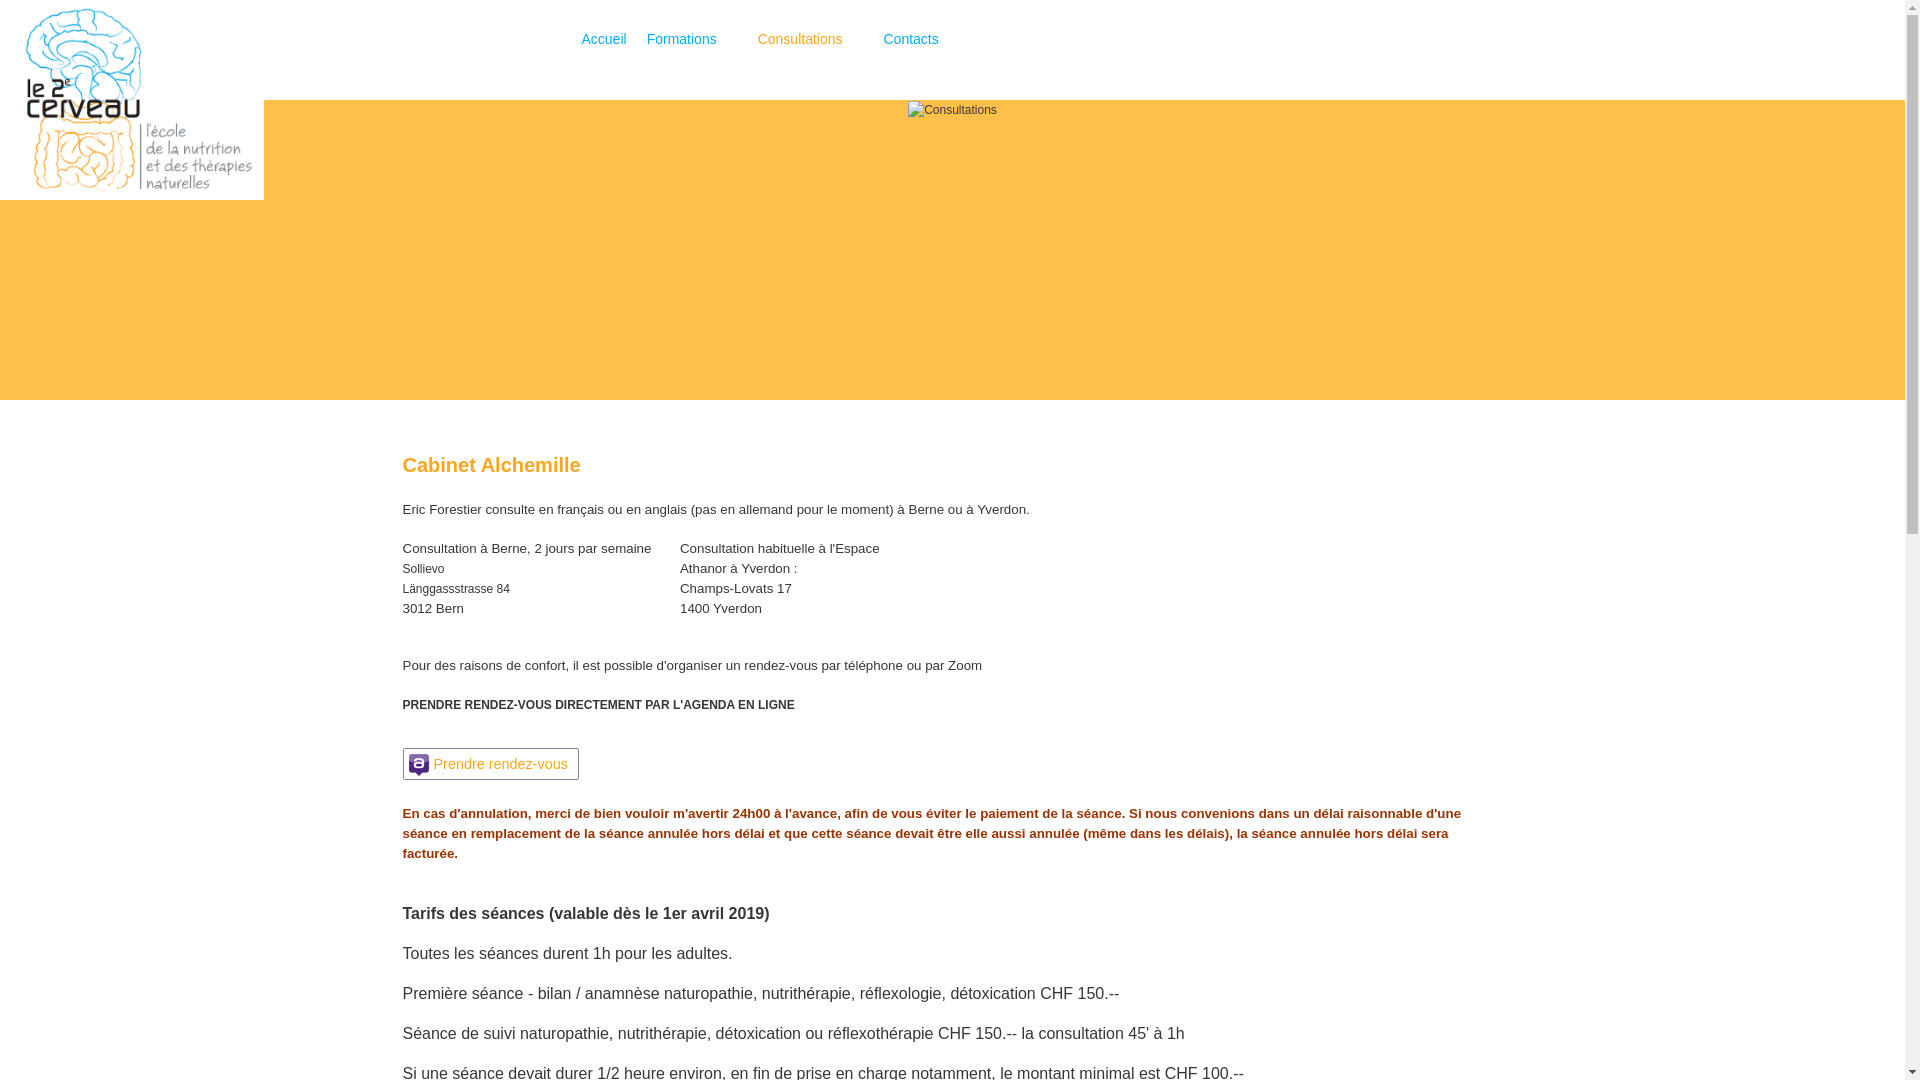 The height and width of the screenshot is (1080, 1920). What do you see at coordinates (490, 764) in the screenshot?
I see `Prendre rendez-vous` at bounding box center [490, 764].